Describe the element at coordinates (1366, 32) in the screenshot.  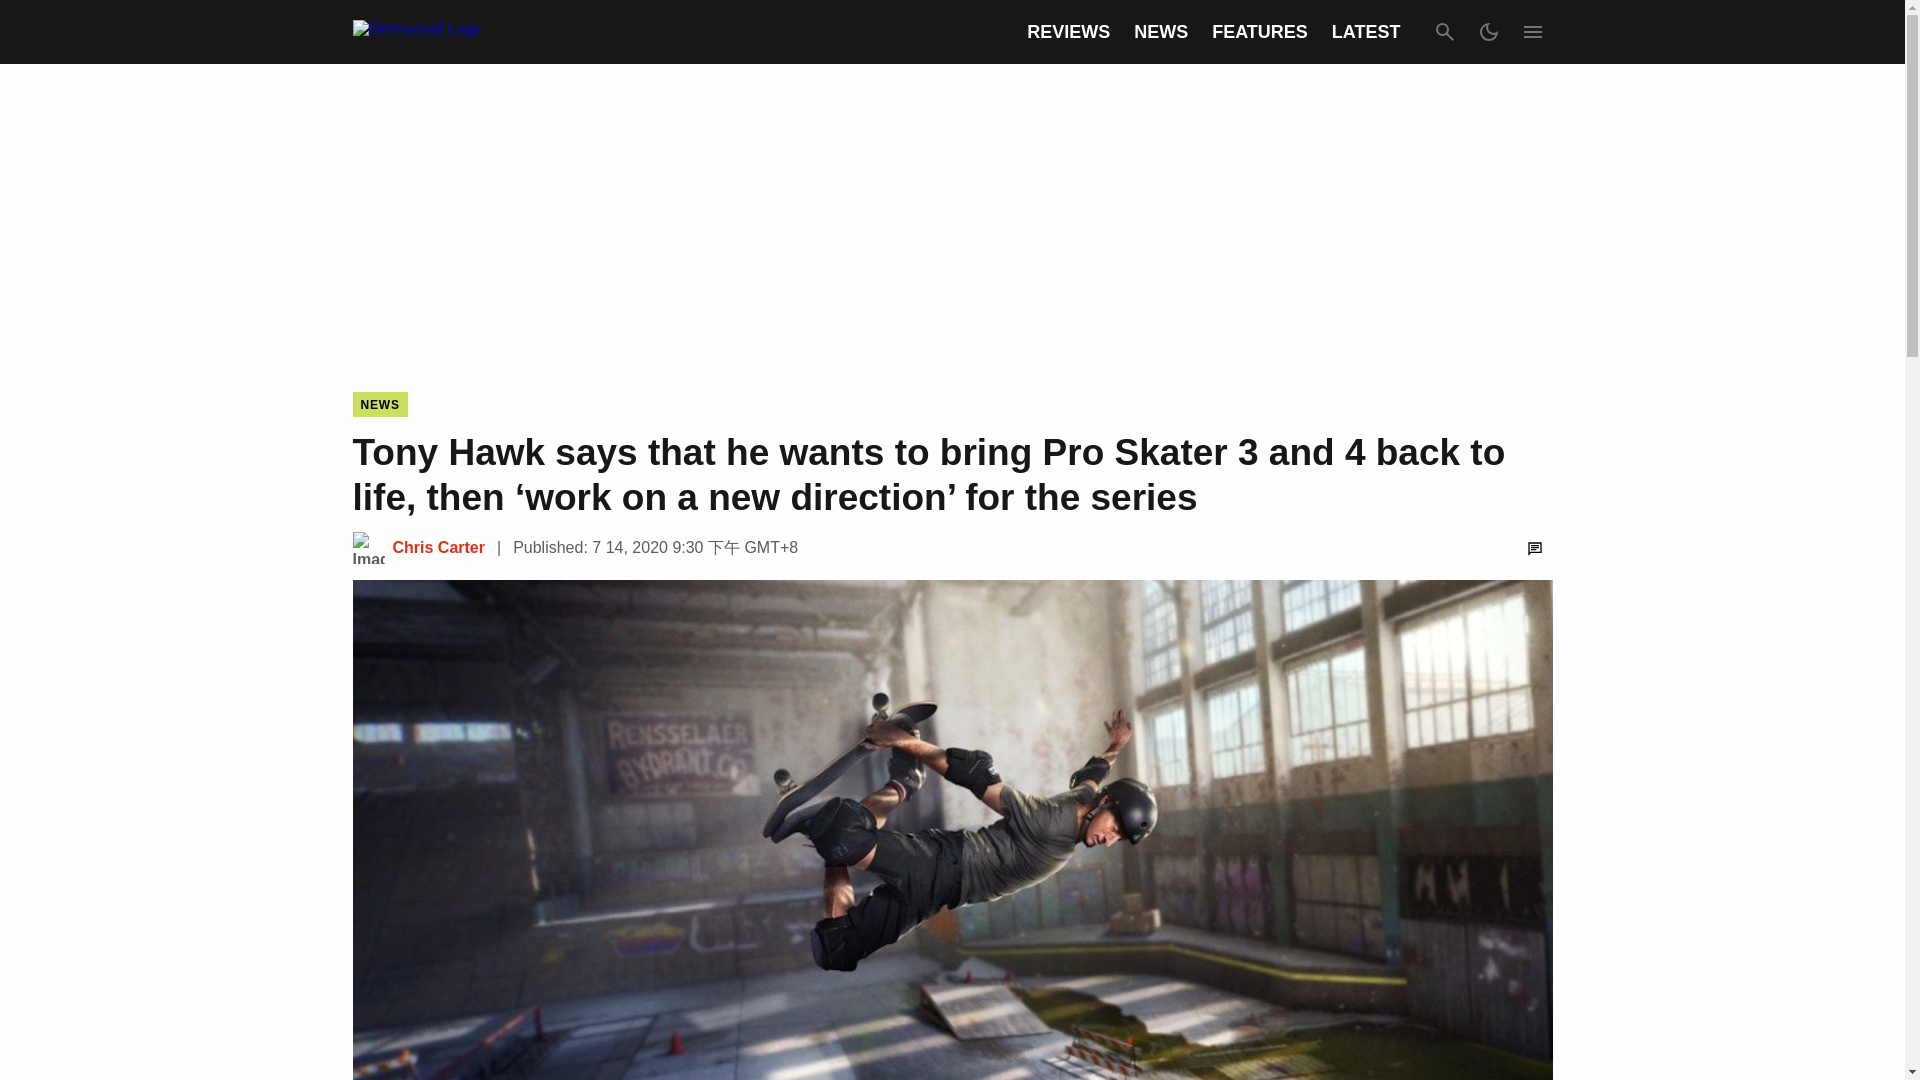
I see `LATEST` at that location.